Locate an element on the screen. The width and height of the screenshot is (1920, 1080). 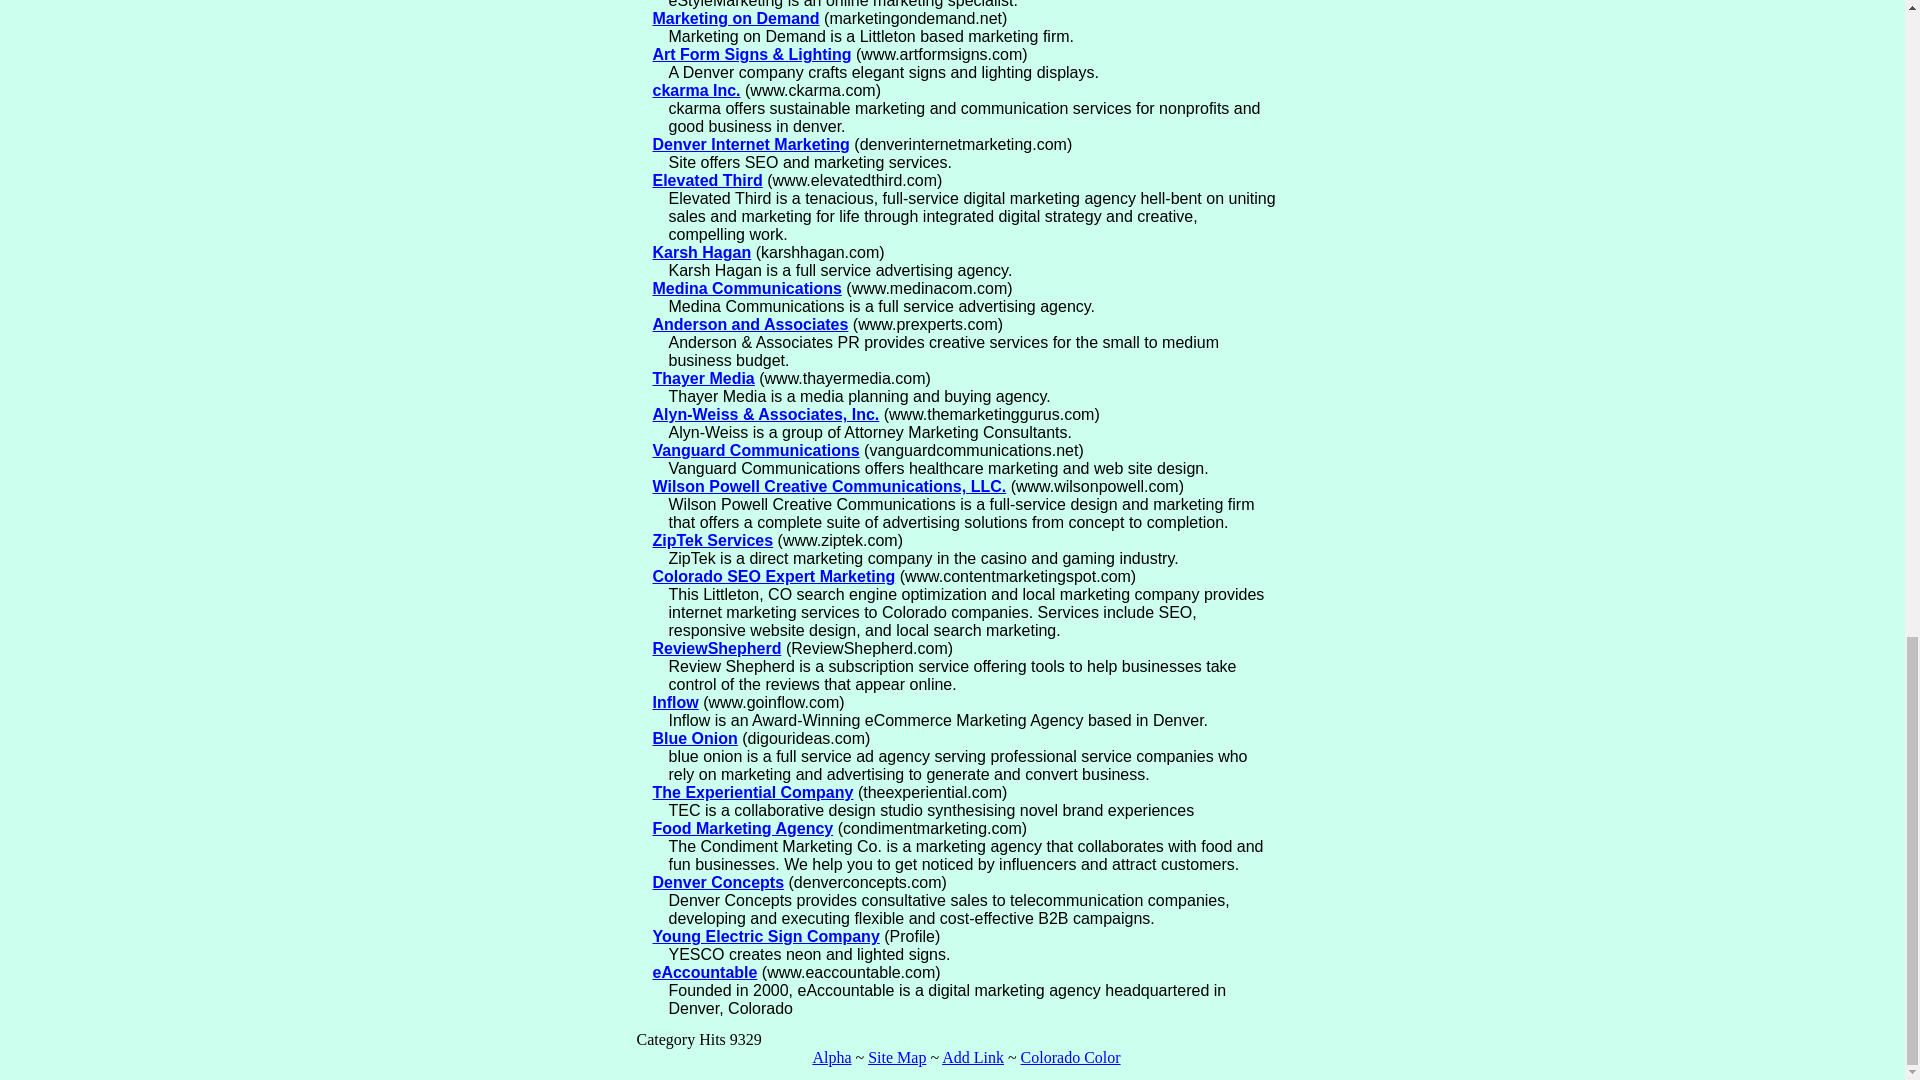
ckarma Inc. is located at coordinates (696, 90).